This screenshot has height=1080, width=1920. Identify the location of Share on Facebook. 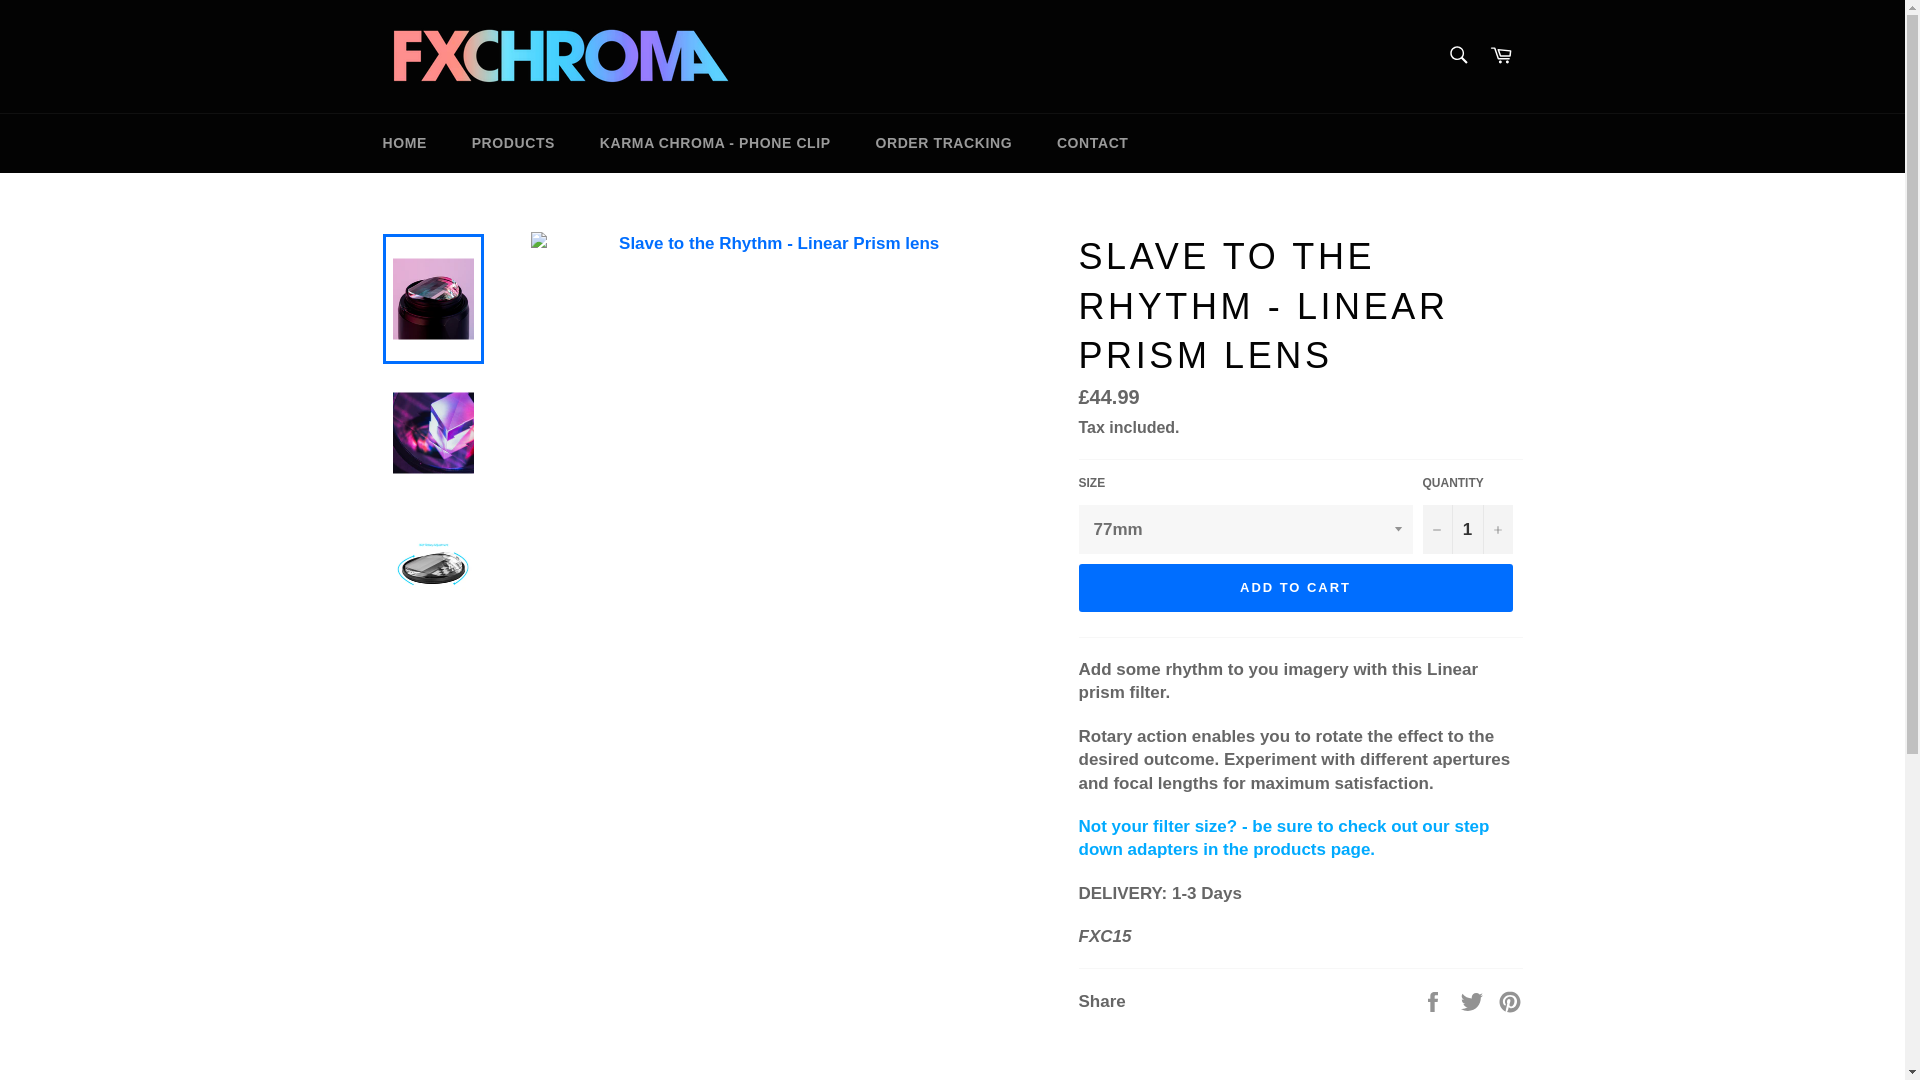
(1434, 1000).